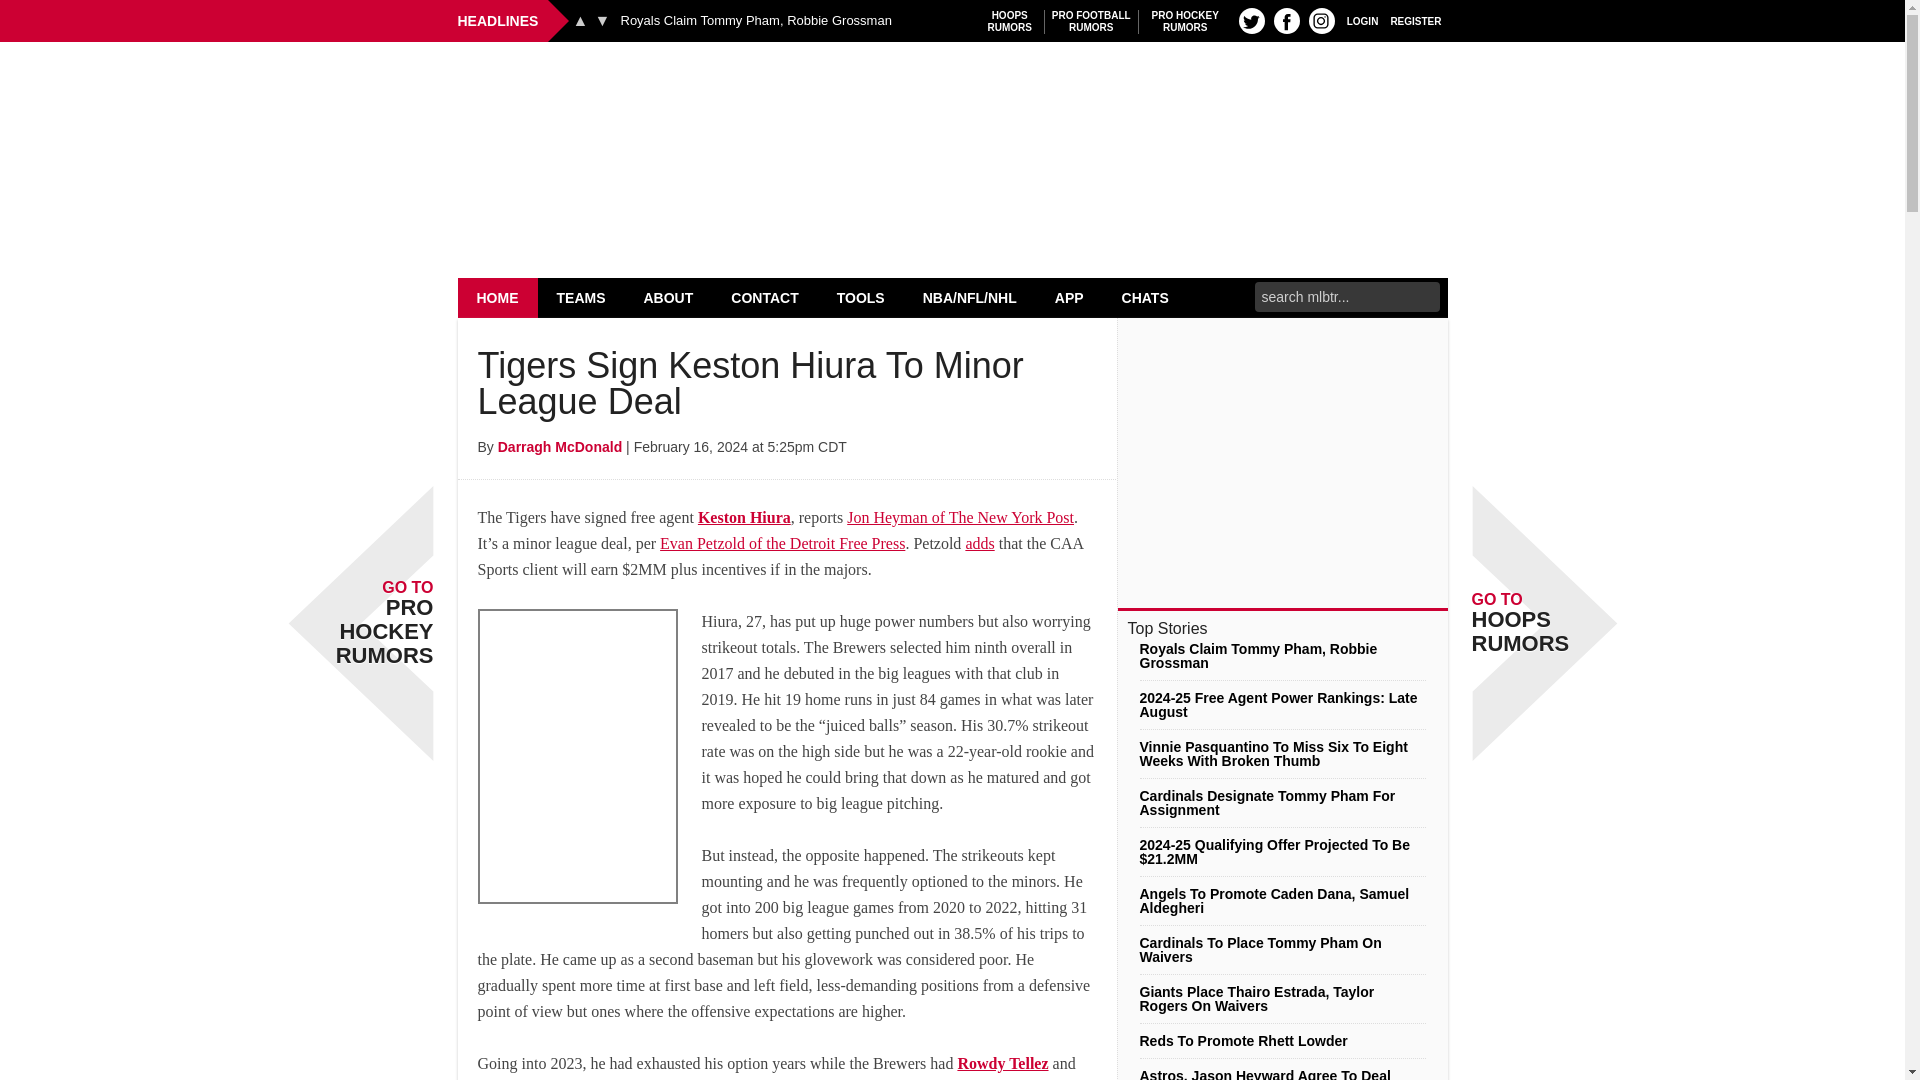  What do you see at coordinates (602, 20) in the screenshot?
I see `HOME` at bounding box center [602, 20].